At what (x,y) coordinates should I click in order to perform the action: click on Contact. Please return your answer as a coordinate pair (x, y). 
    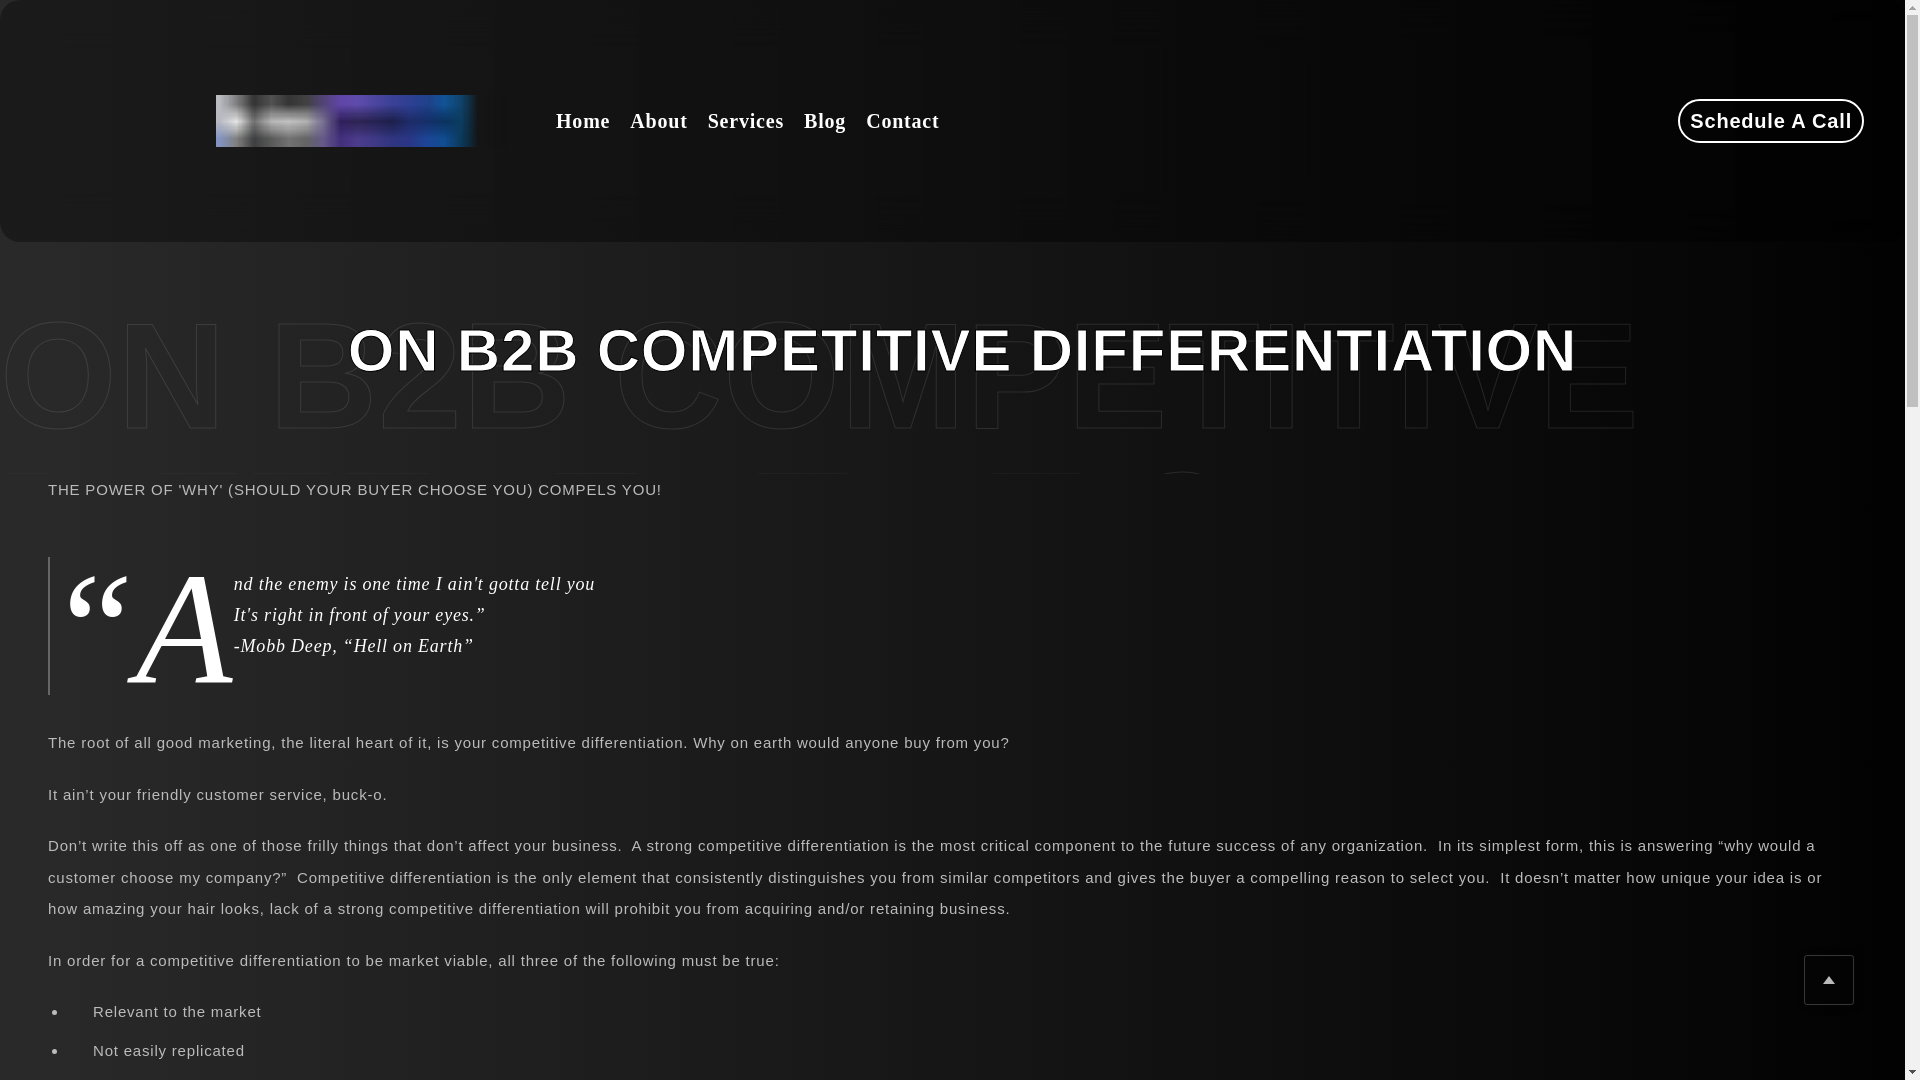
    Looking at the image, I should click on (902, 120).